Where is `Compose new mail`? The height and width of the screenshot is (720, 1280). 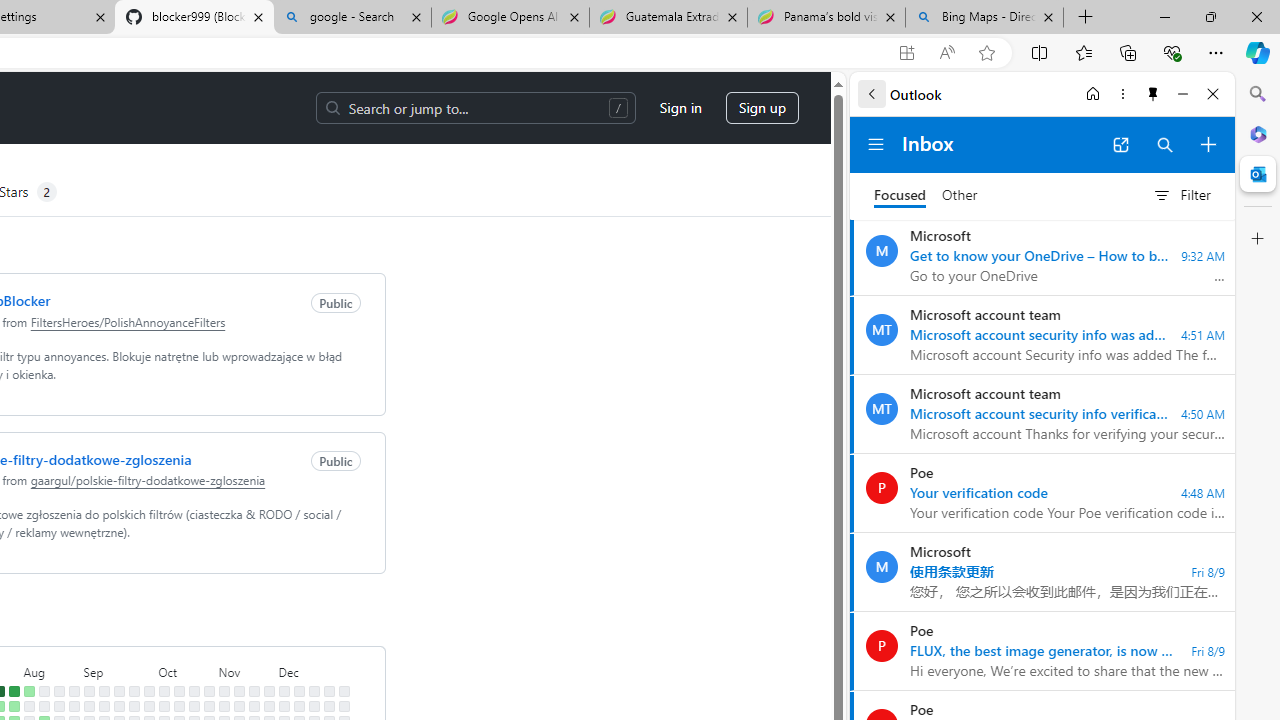
Compose new mail is located at coordinates (1208, 144).